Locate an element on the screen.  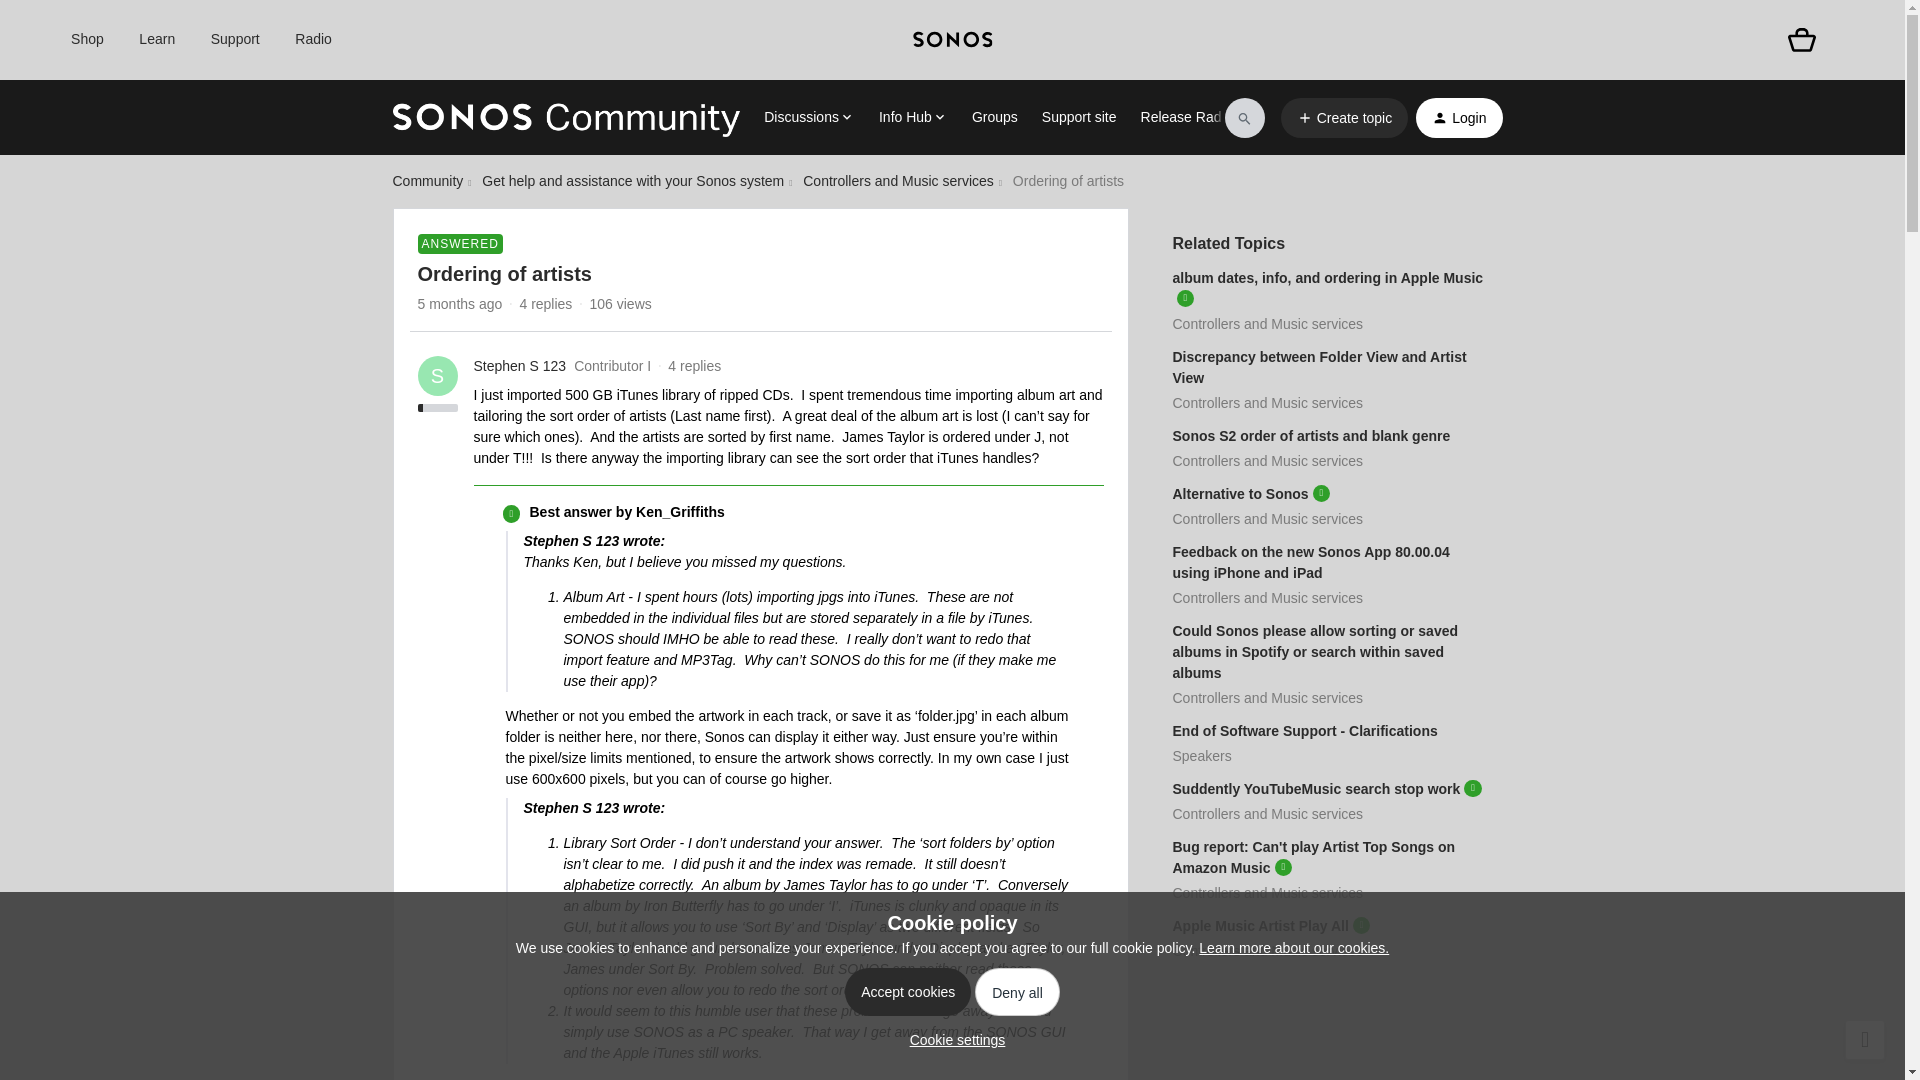
Radio is located at coordinates (314, 40).